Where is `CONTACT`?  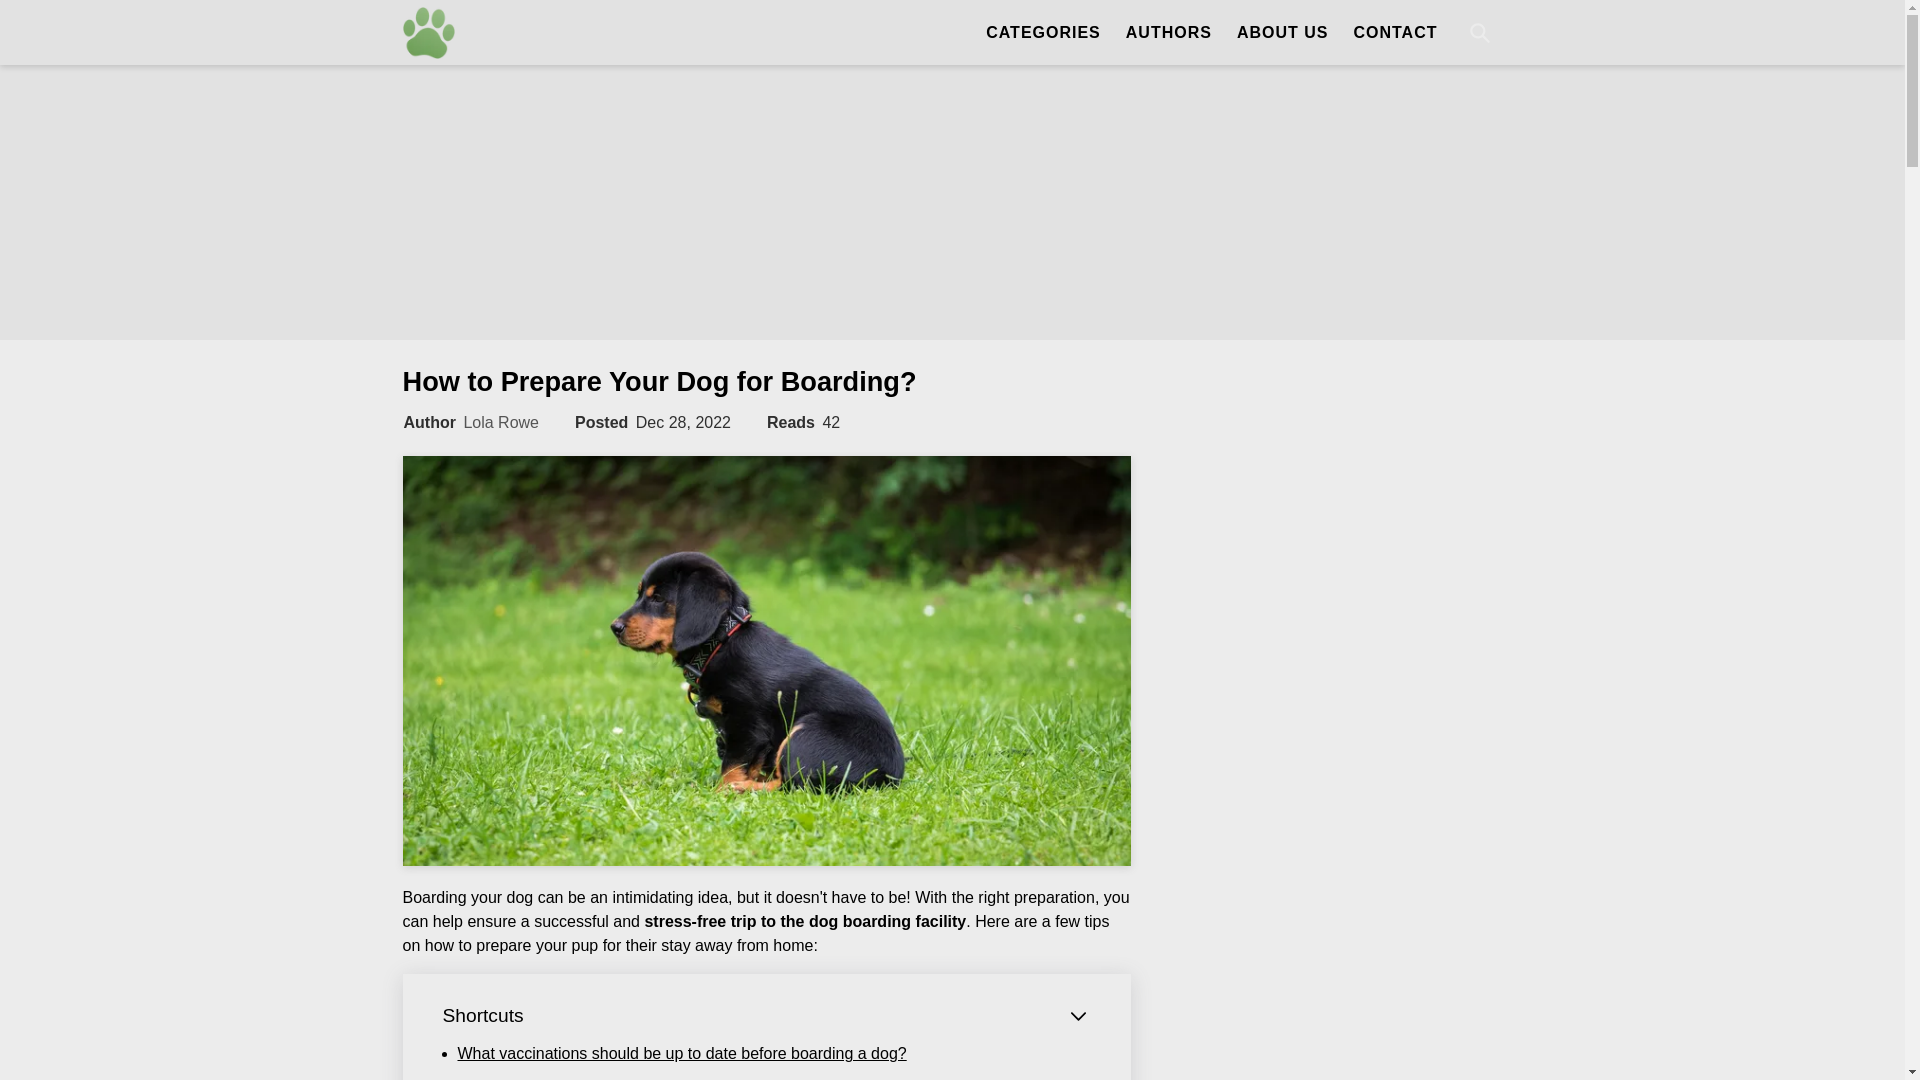
CONTACT is located at coordinates (1394, 32).